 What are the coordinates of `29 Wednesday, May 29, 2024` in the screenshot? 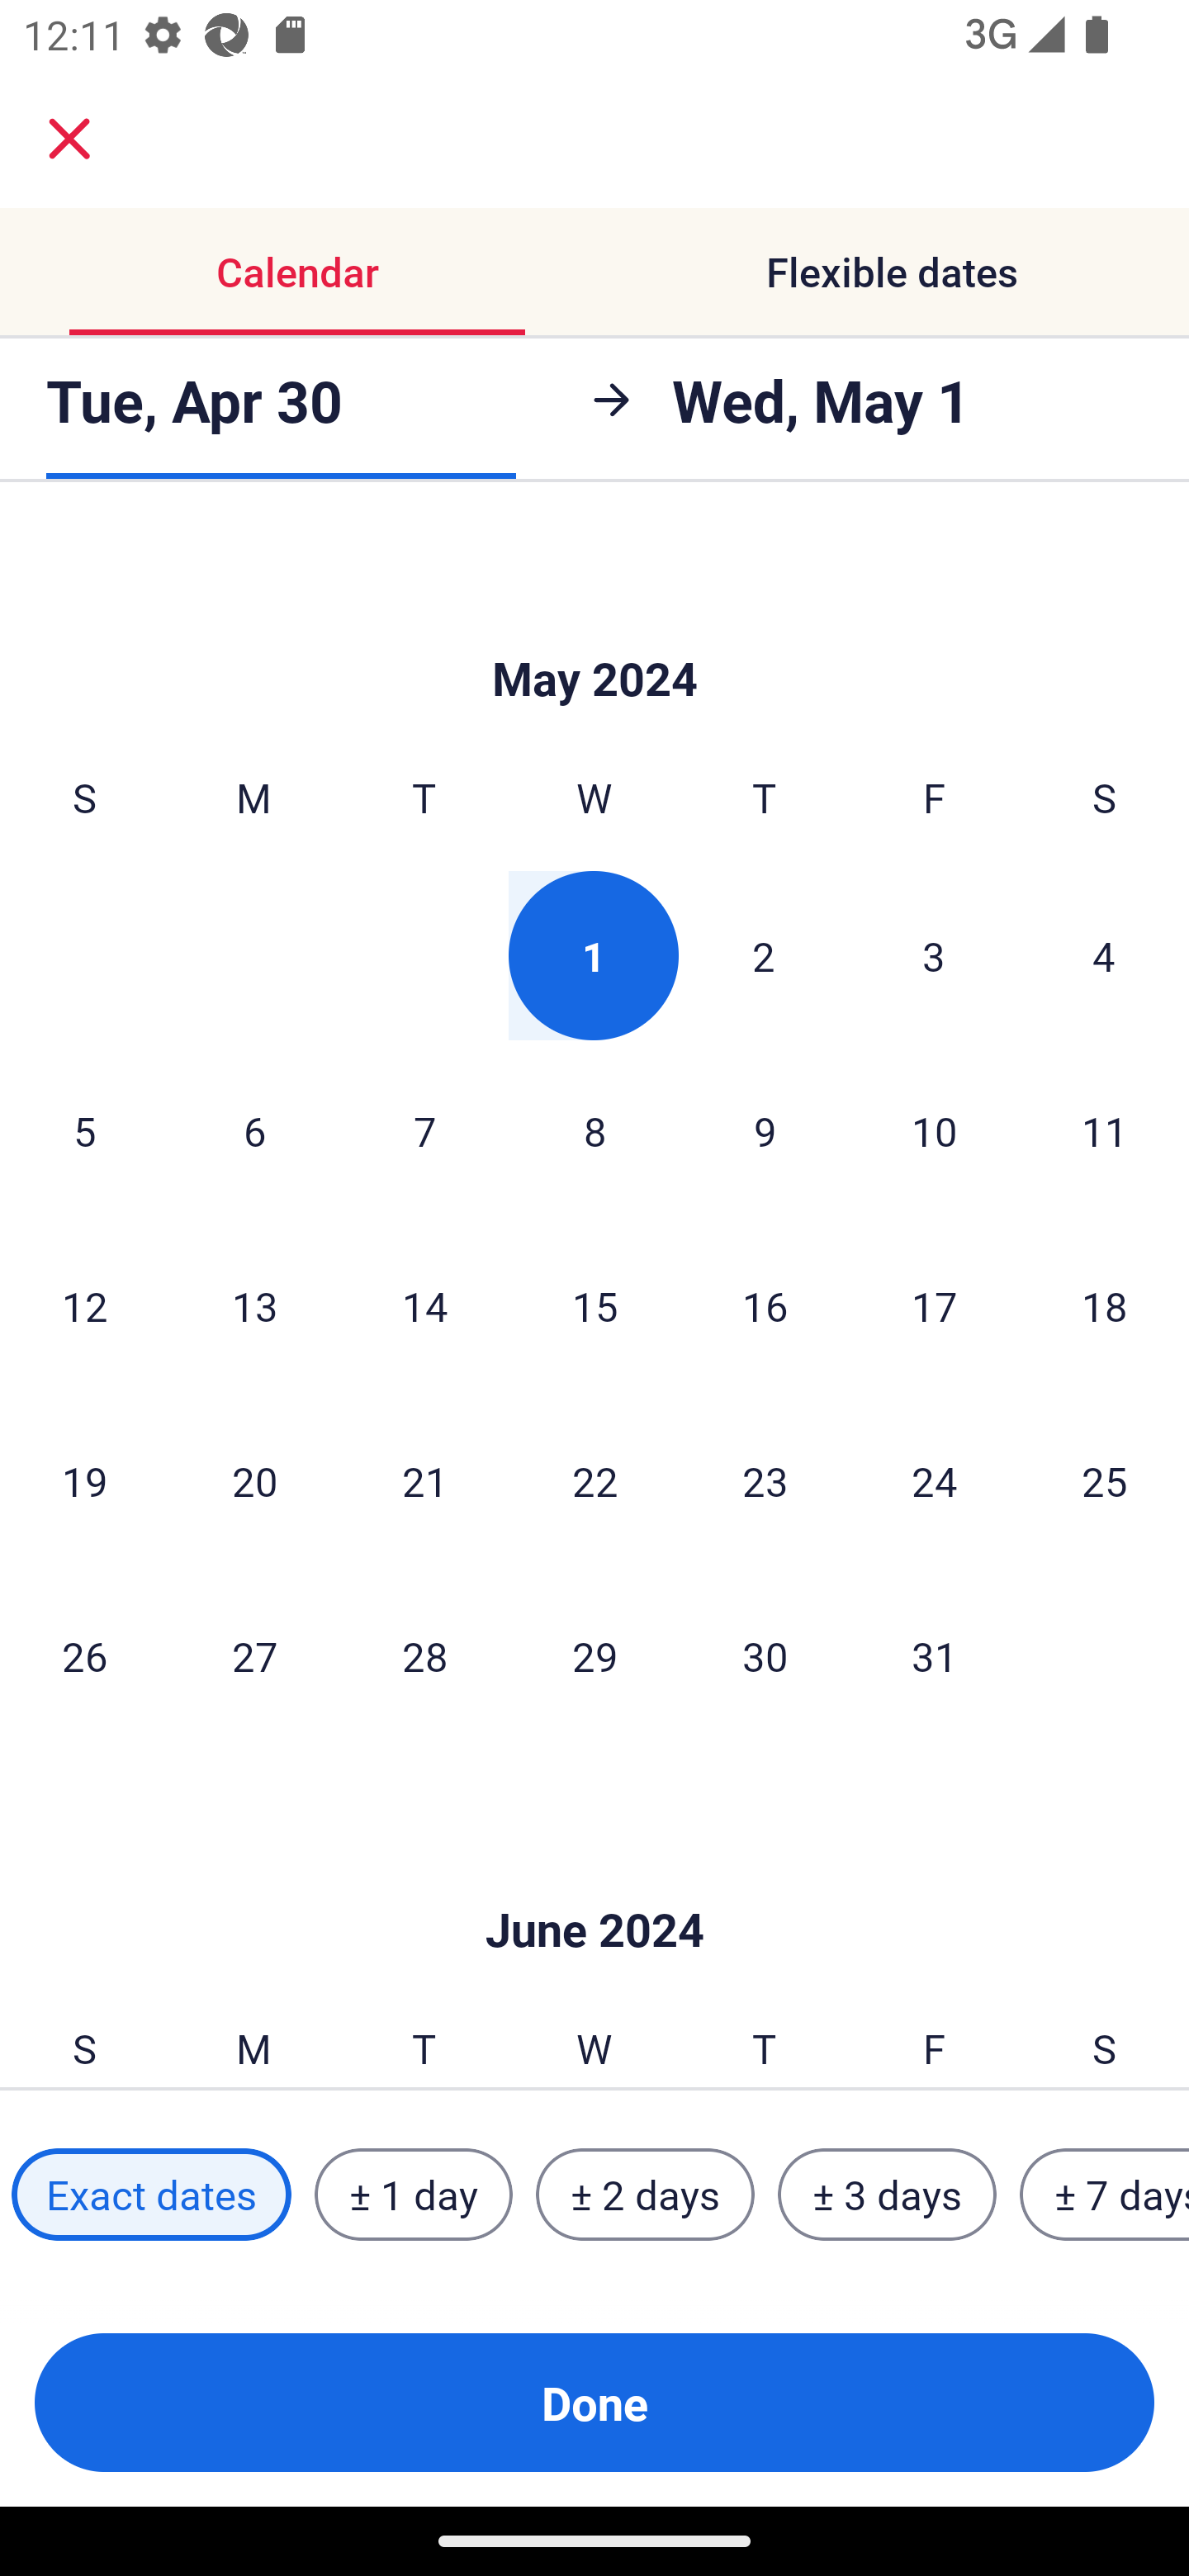 It's located at (594, 1656).